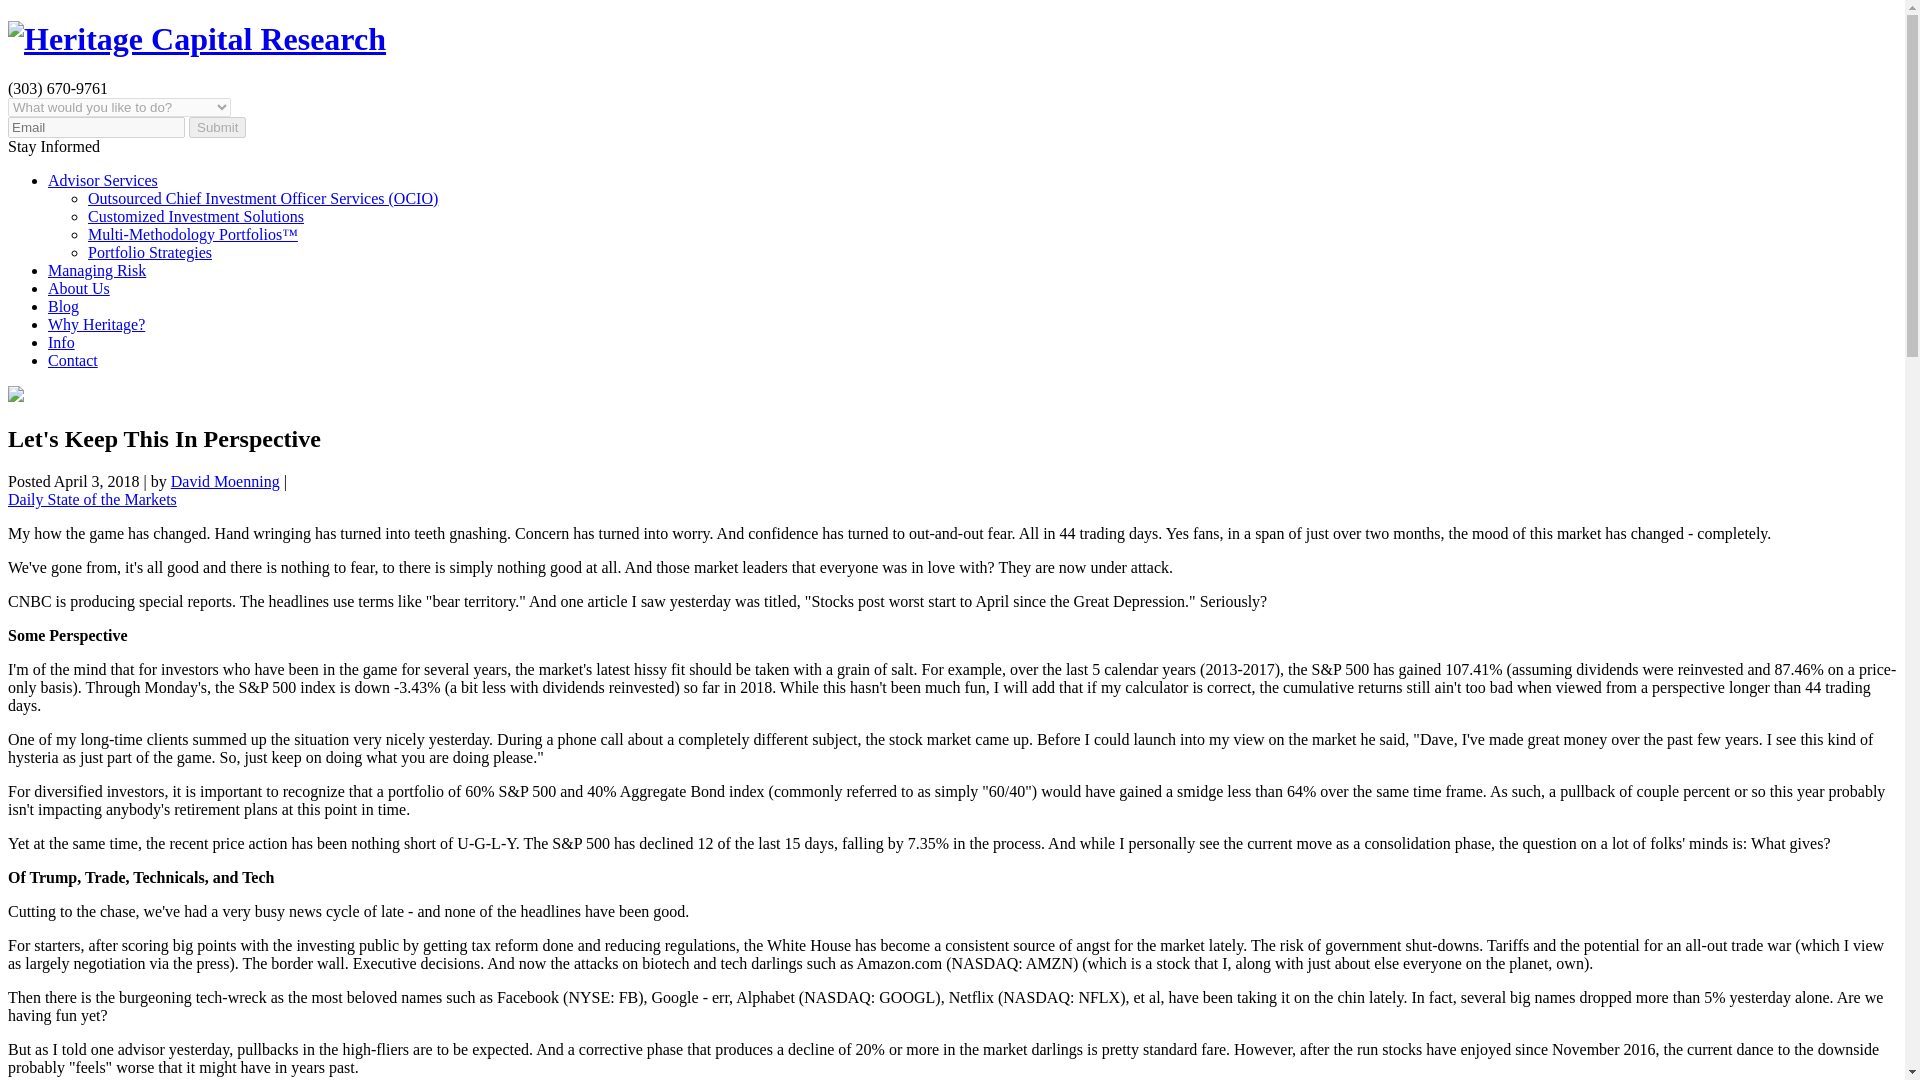 The image size is (1920, 1080). I want to click on Submit, so click(216, 127).